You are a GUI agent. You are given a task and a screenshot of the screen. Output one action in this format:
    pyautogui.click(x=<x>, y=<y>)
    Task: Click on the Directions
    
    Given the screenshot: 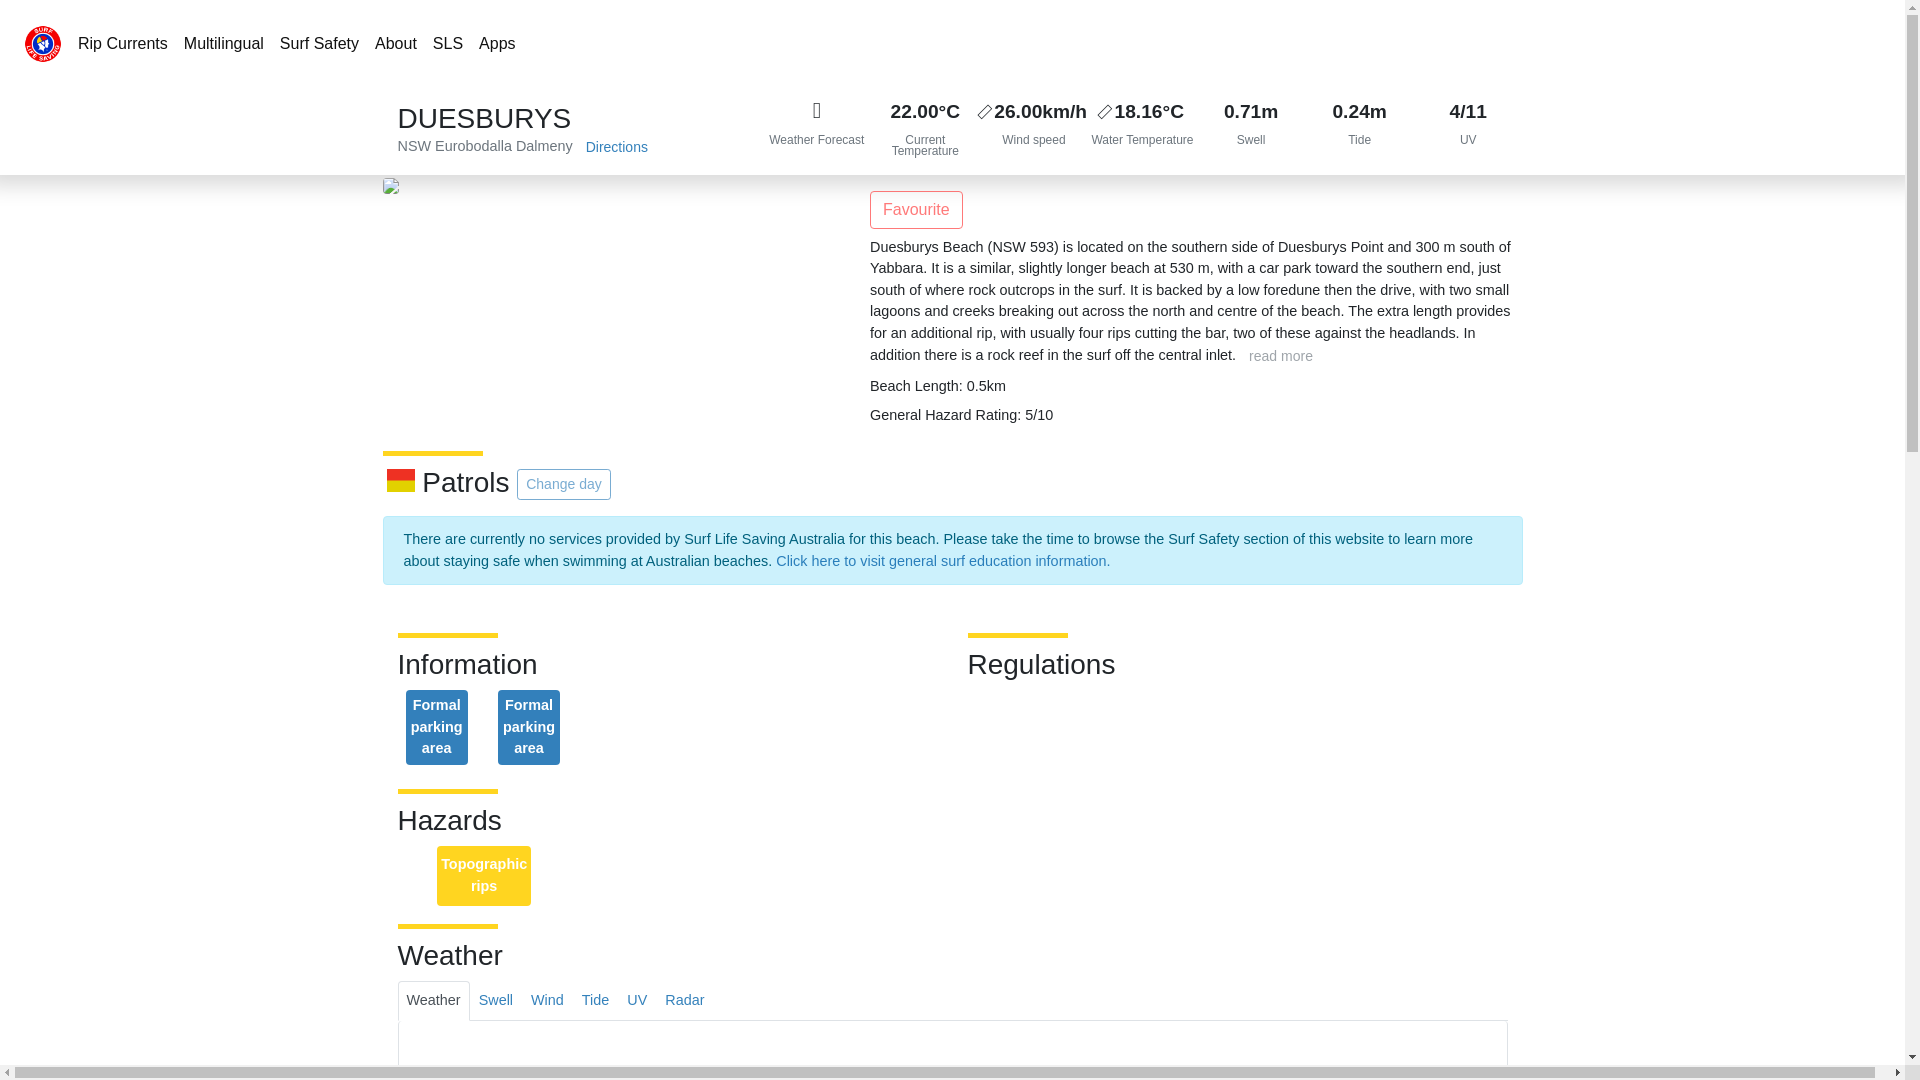 What is the action you would take?
    pyautogui.click(x=616, y=147)
    